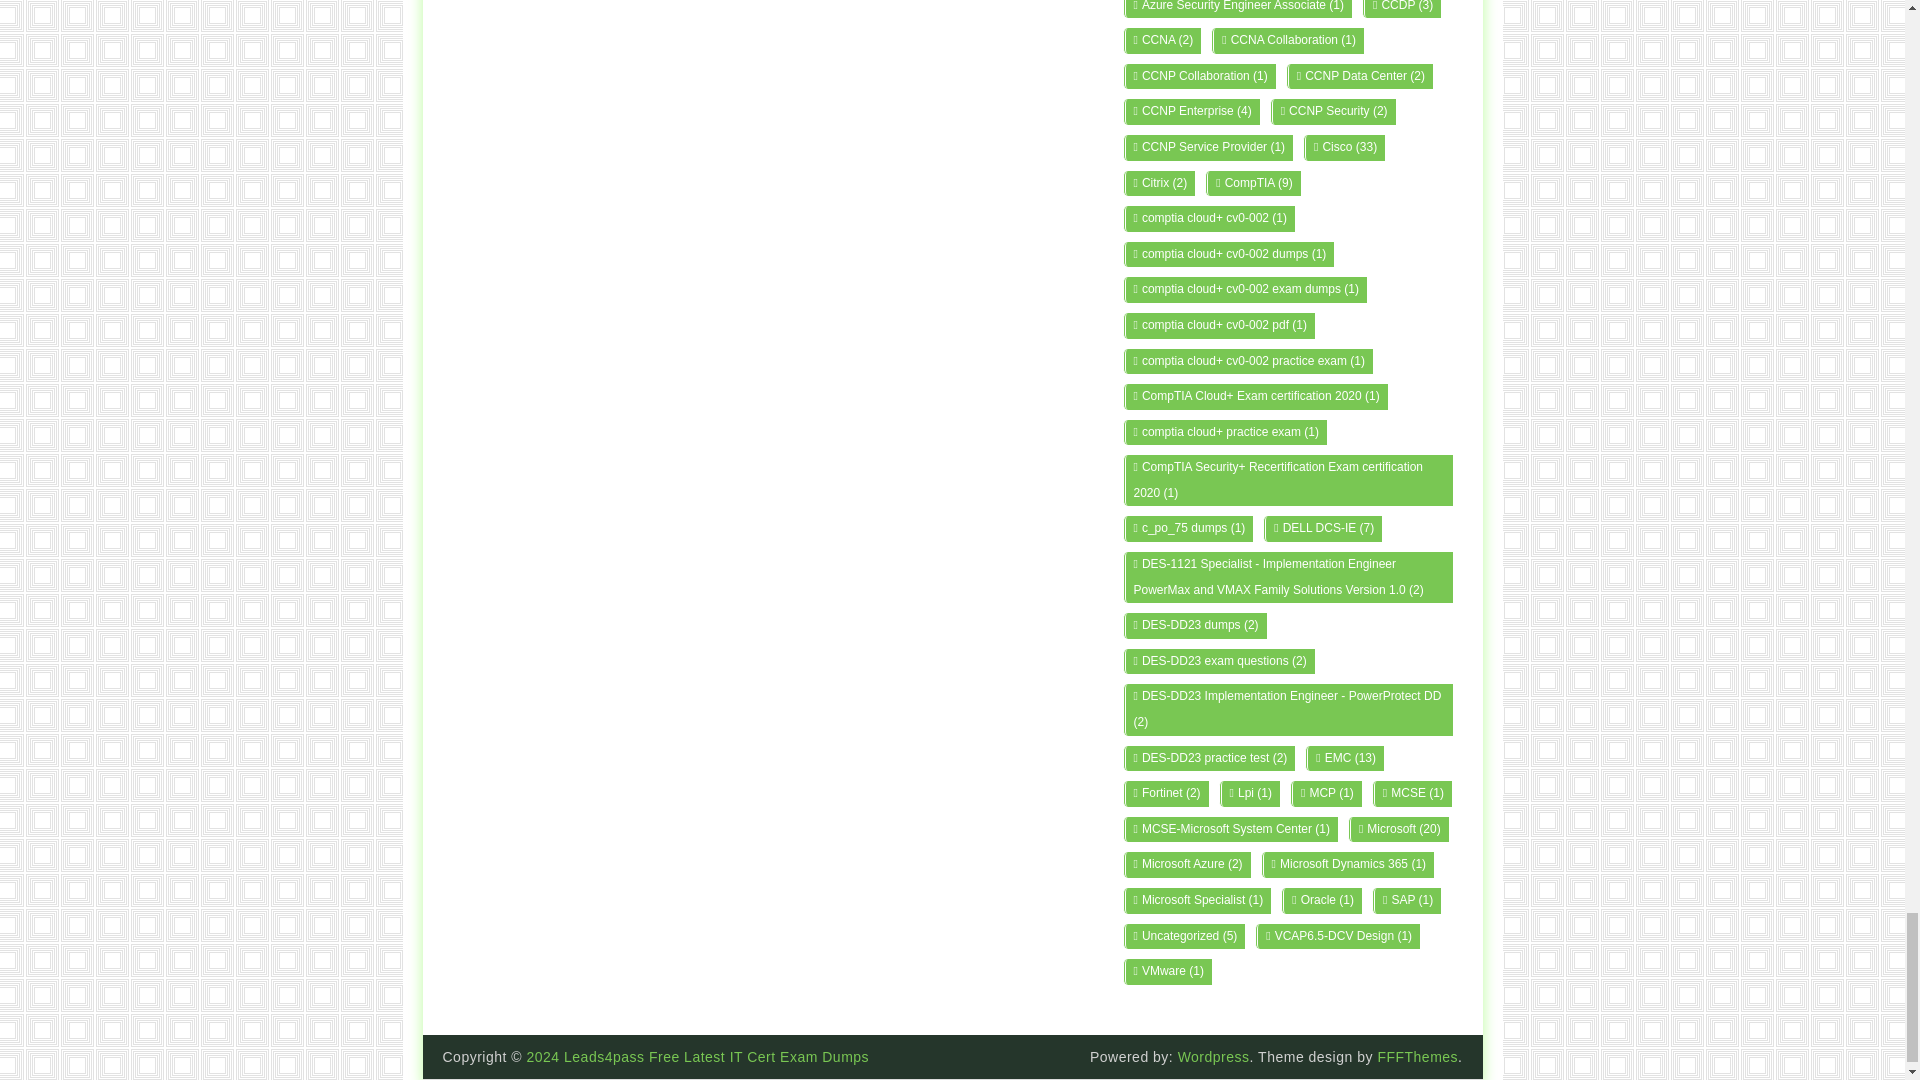  What do you see at coordinates (1416, 1056) in the screenshot?
I see `FFF Themes` at bounding box center [1416, 1056].